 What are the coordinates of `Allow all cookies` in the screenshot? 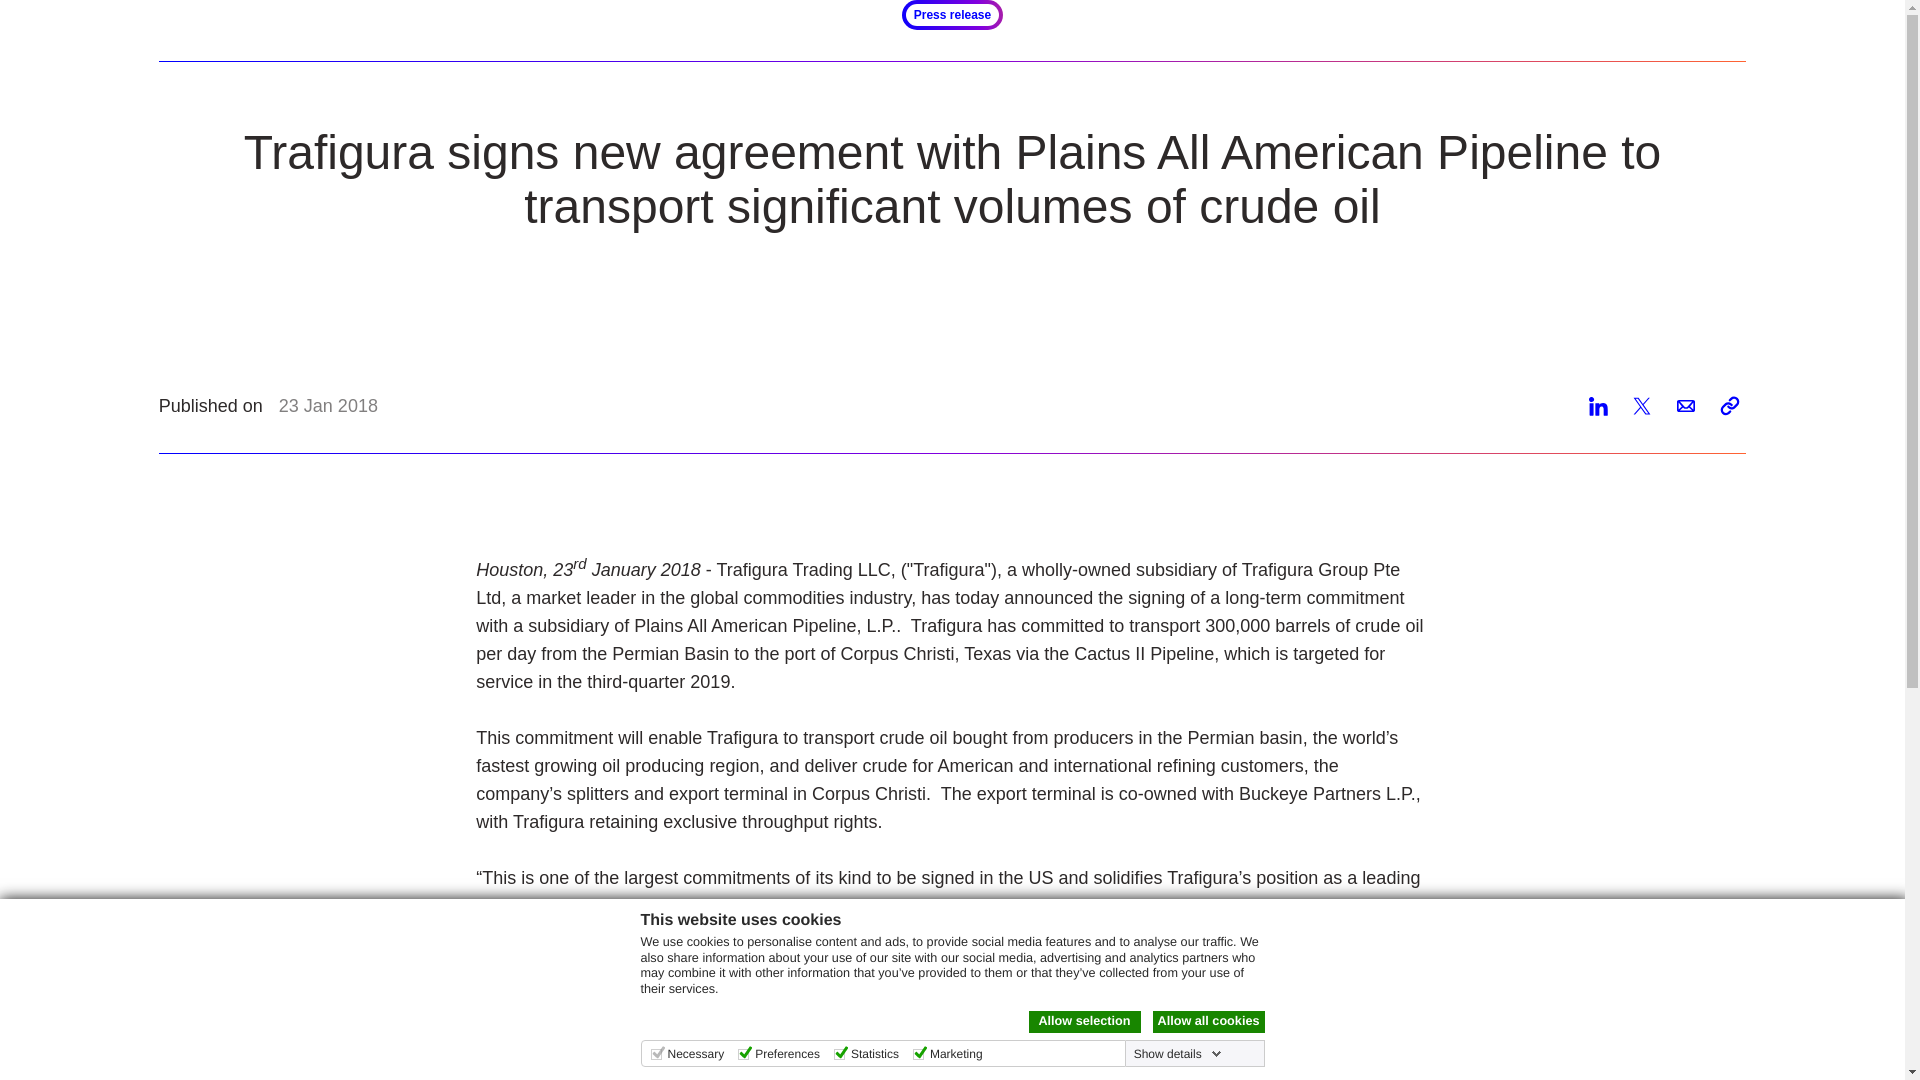 It's located at (1208, 1021).